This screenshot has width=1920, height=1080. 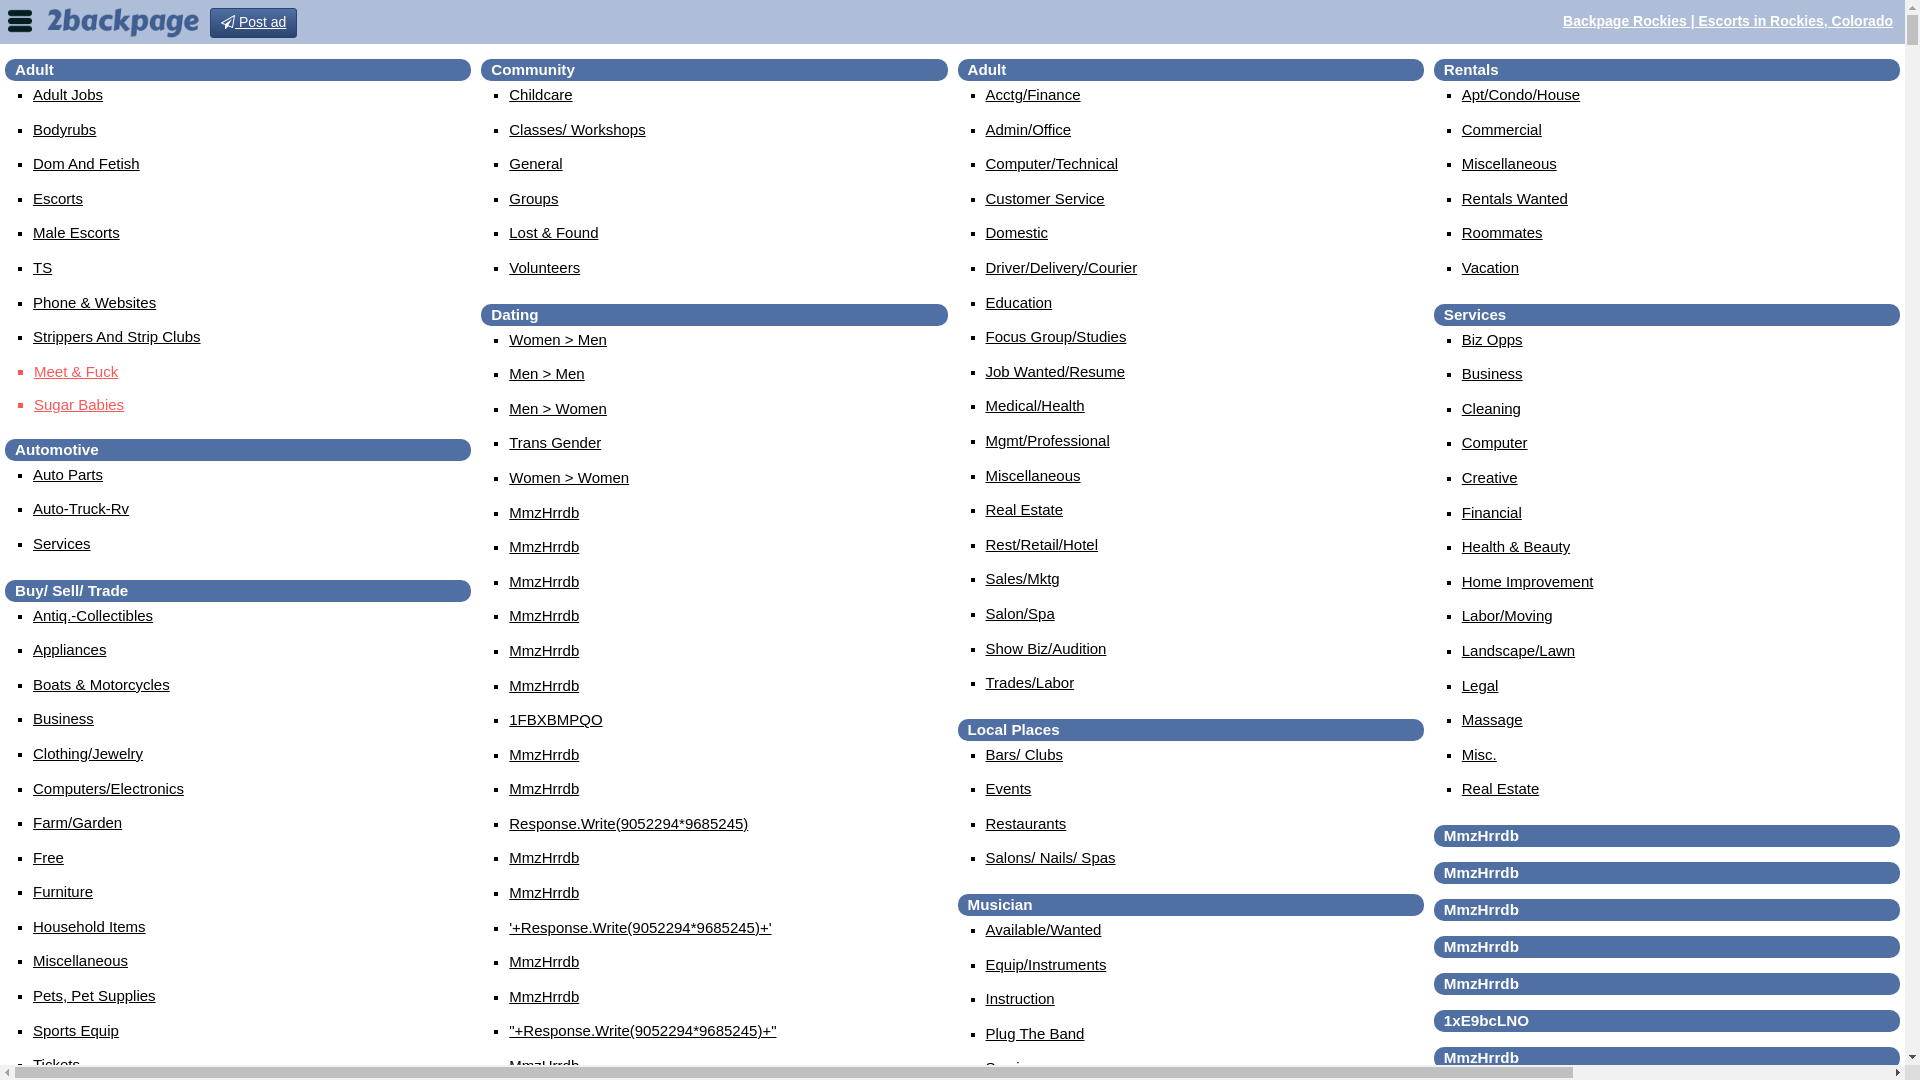 I want to click on MeeT & FuCk, so click(x=252, y=372).